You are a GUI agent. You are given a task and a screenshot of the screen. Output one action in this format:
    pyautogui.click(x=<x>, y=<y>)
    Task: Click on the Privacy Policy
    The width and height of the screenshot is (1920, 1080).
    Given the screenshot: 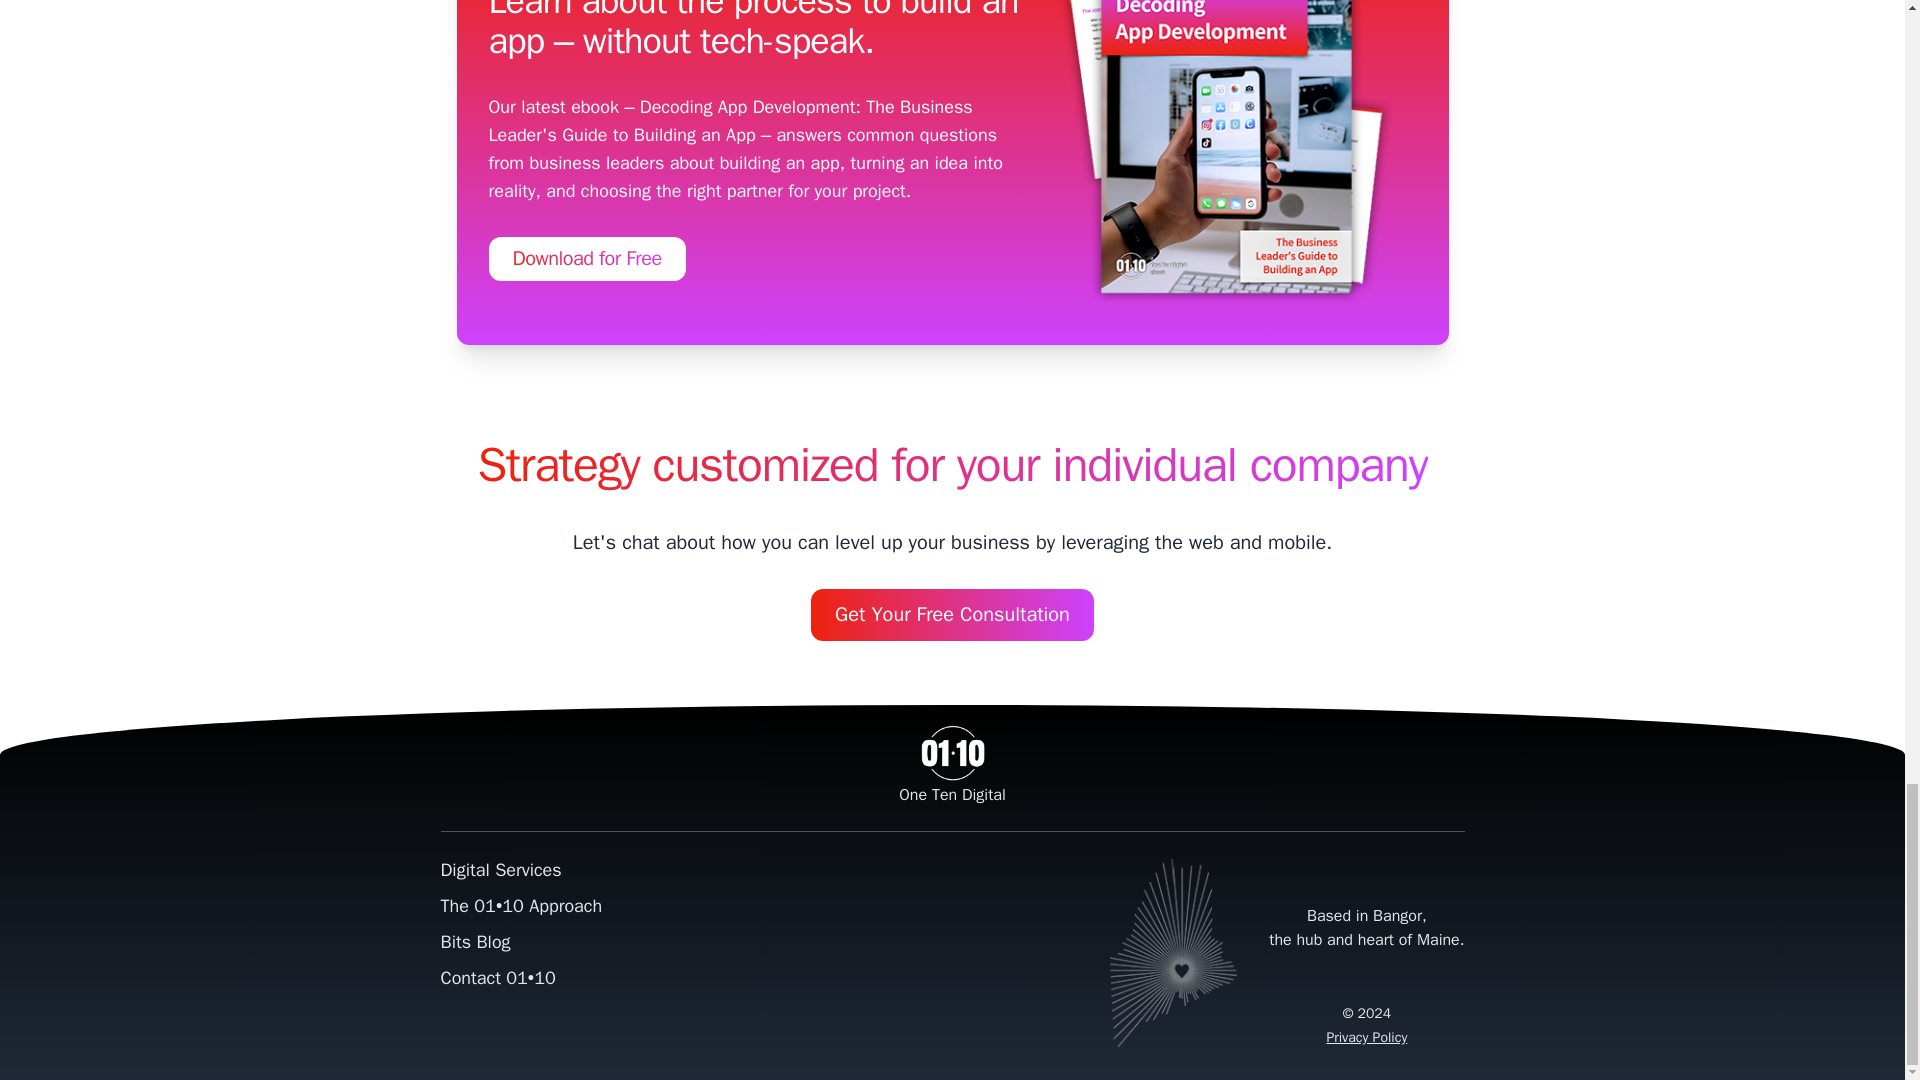 What is the action you would take?
    pyautogui.click(x=1366, y=1038)
    